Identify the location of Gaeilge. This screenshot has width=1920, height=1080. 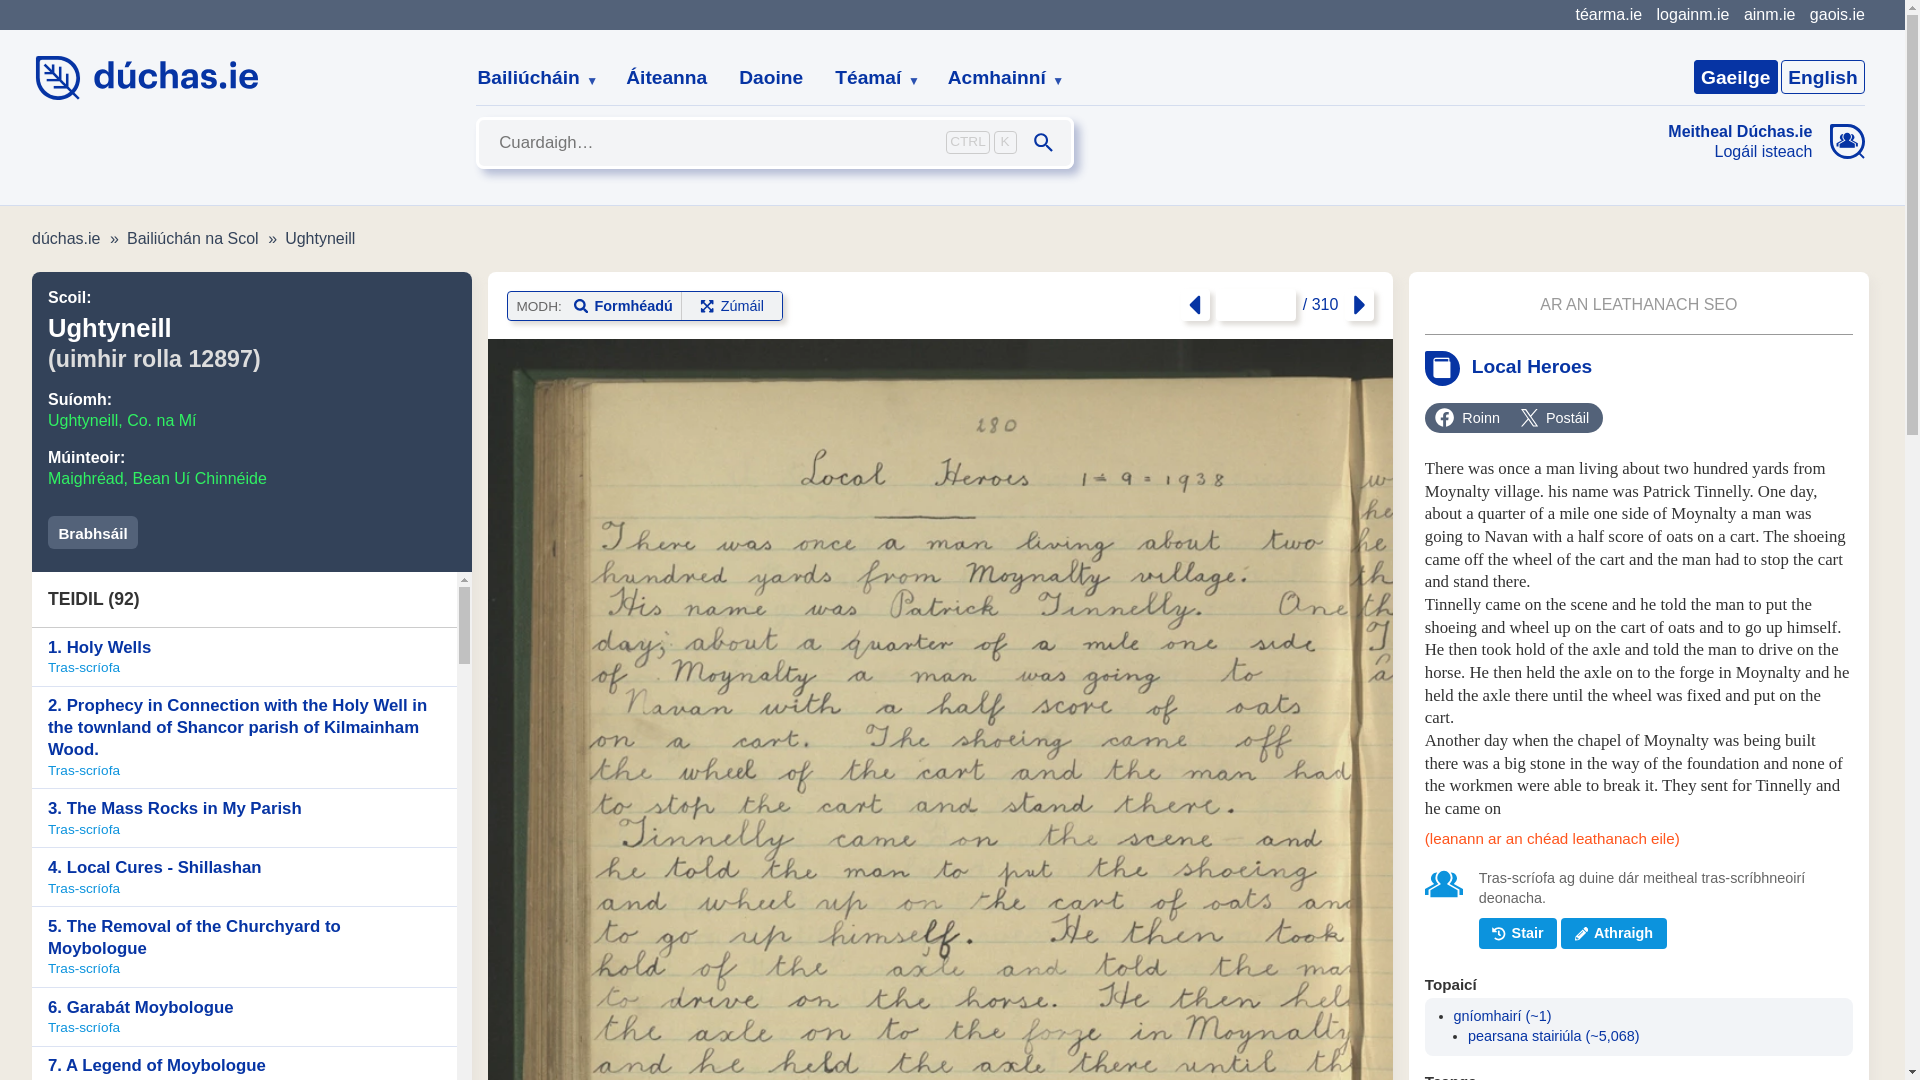
(1735, 76).